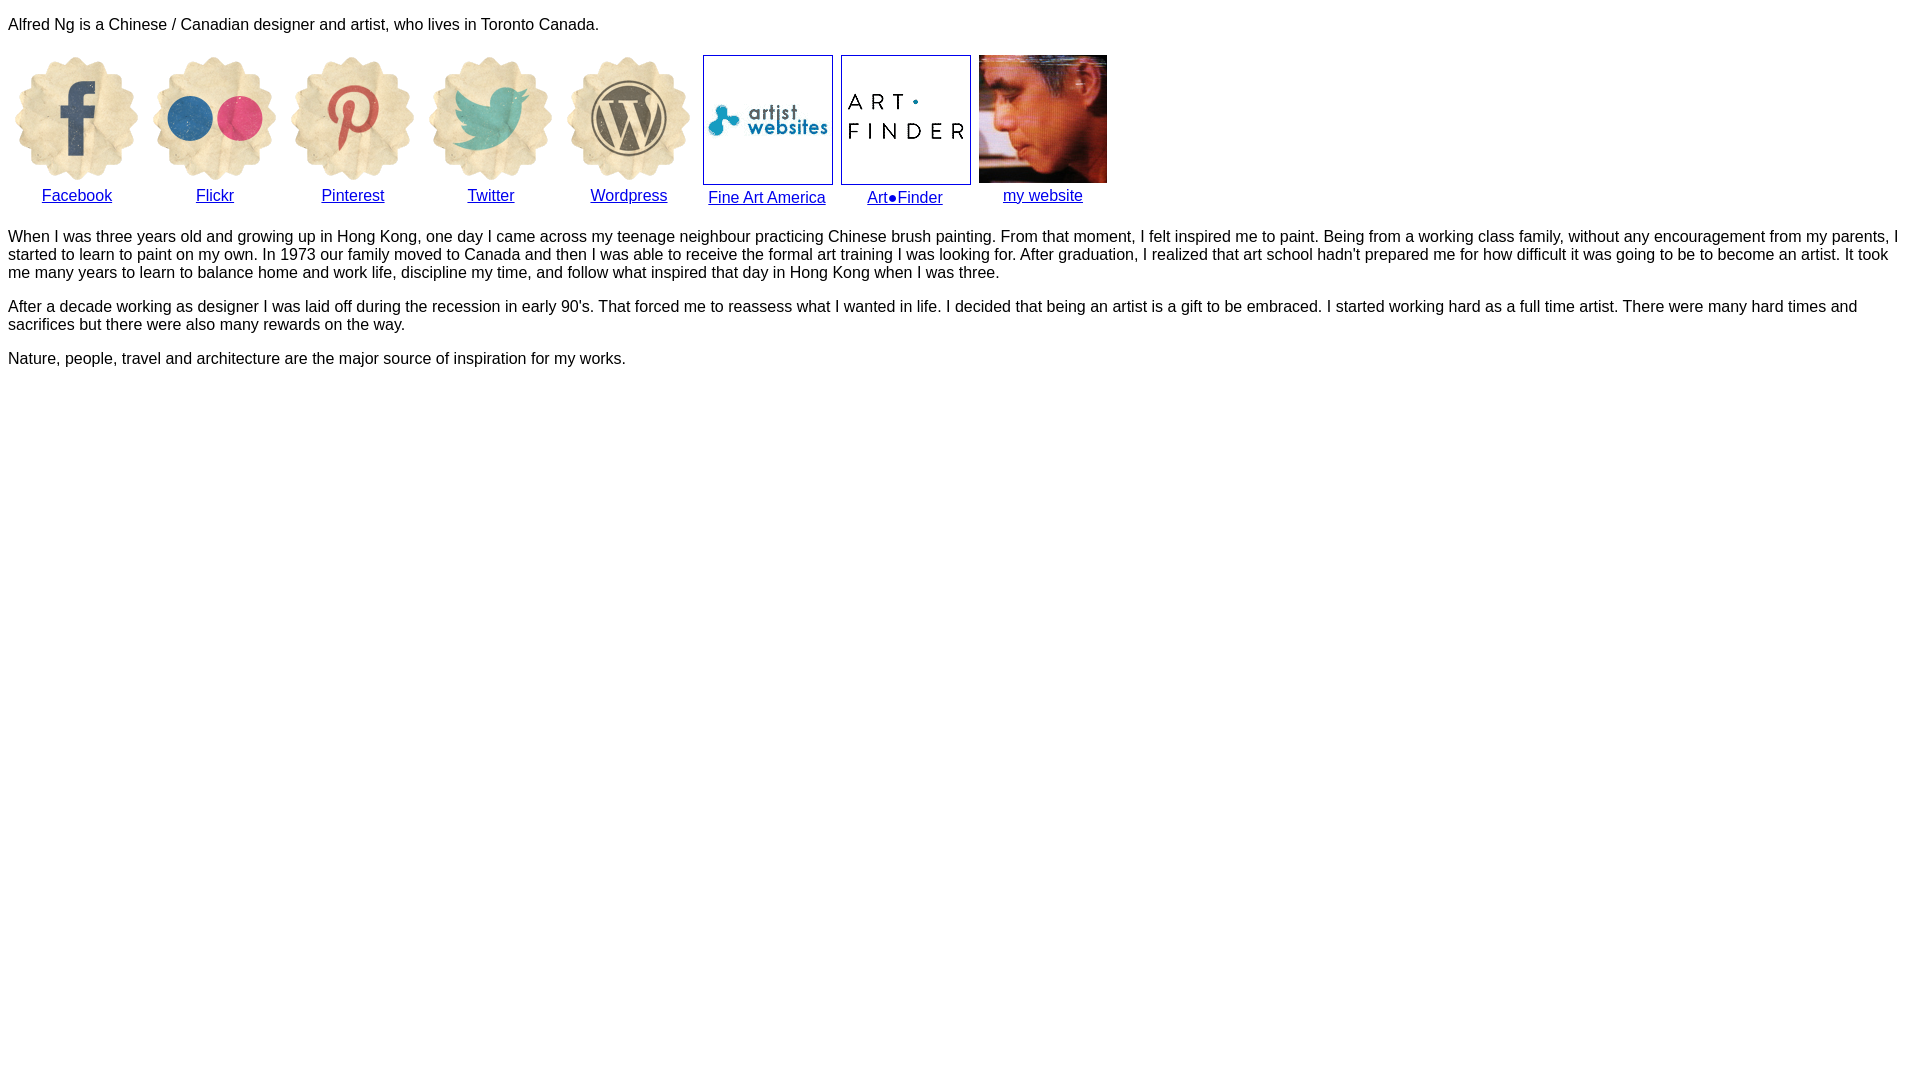 The width and height of the screenshot is (1920, 1080). I want to click on Facebook, so click(77, 119).